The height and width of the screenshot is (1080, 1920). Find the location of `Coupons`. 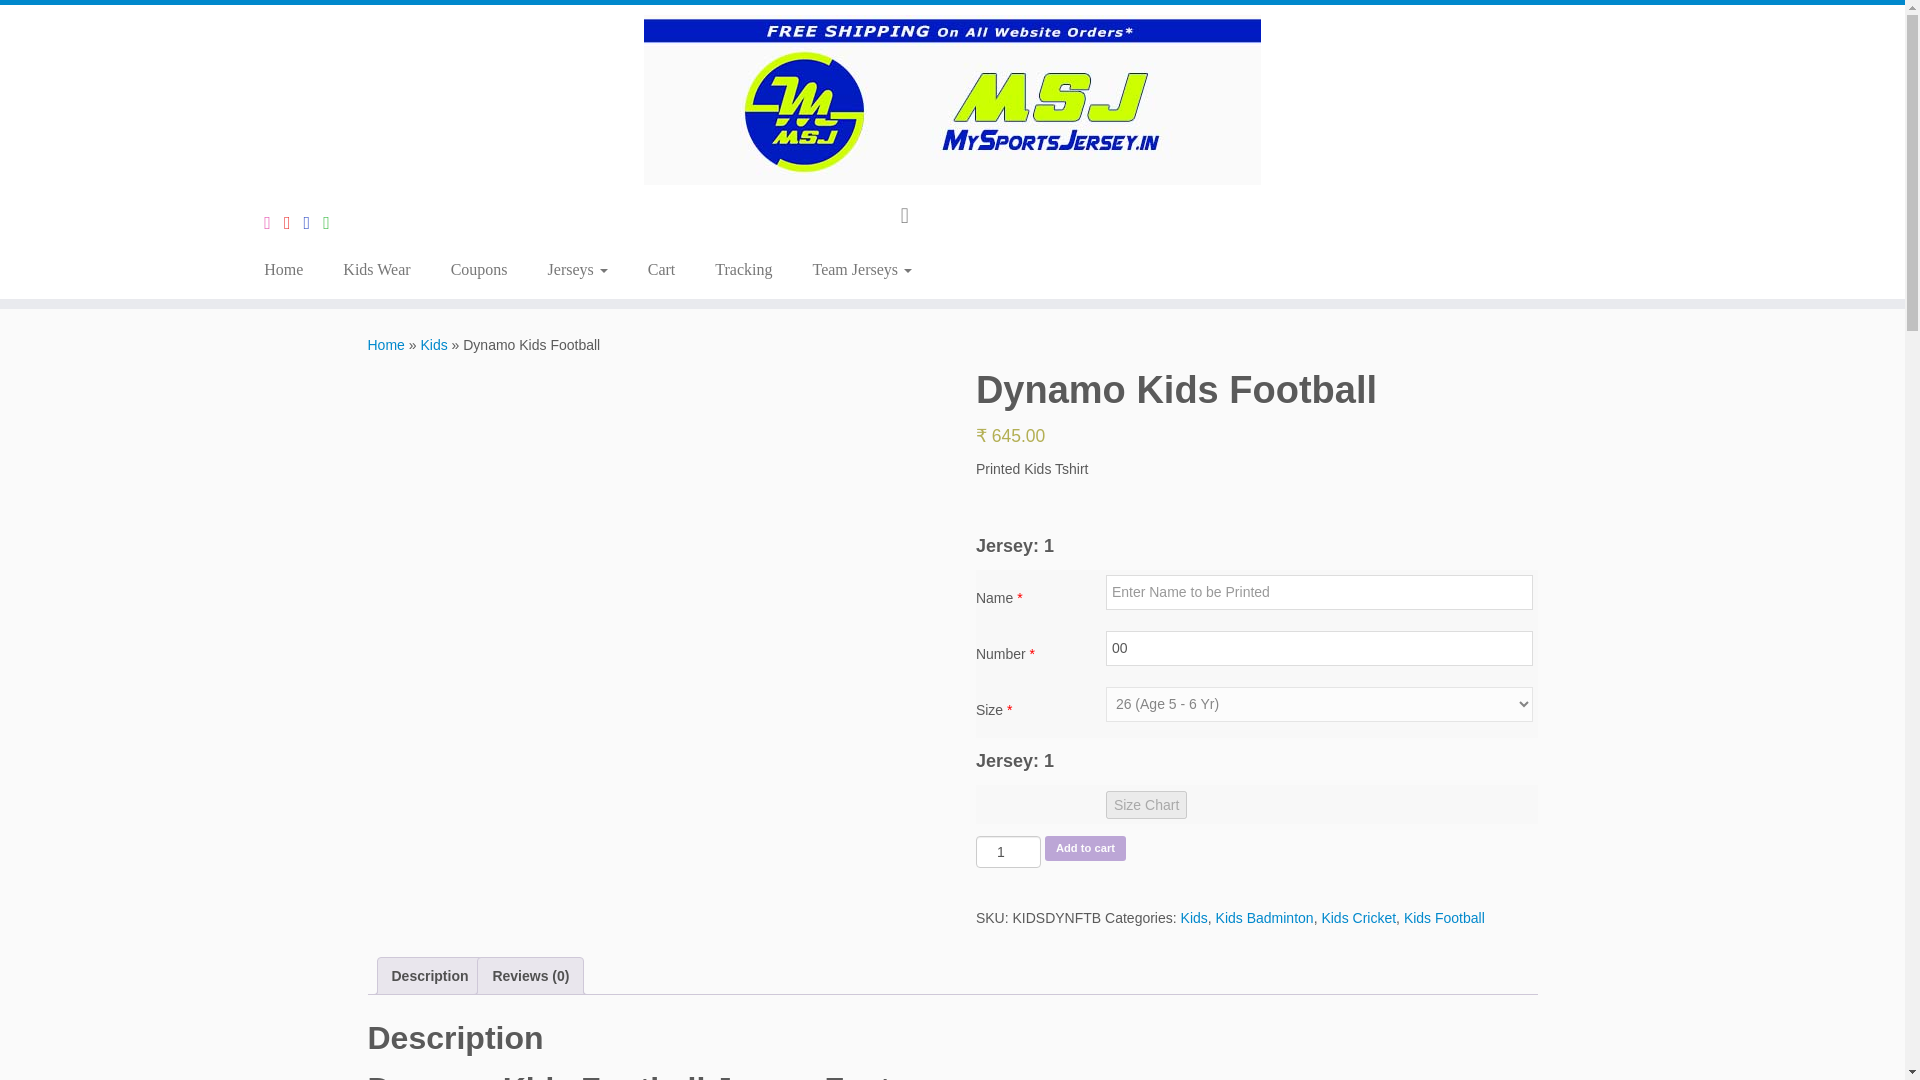

Coupons is located at coordinates (479, 270).